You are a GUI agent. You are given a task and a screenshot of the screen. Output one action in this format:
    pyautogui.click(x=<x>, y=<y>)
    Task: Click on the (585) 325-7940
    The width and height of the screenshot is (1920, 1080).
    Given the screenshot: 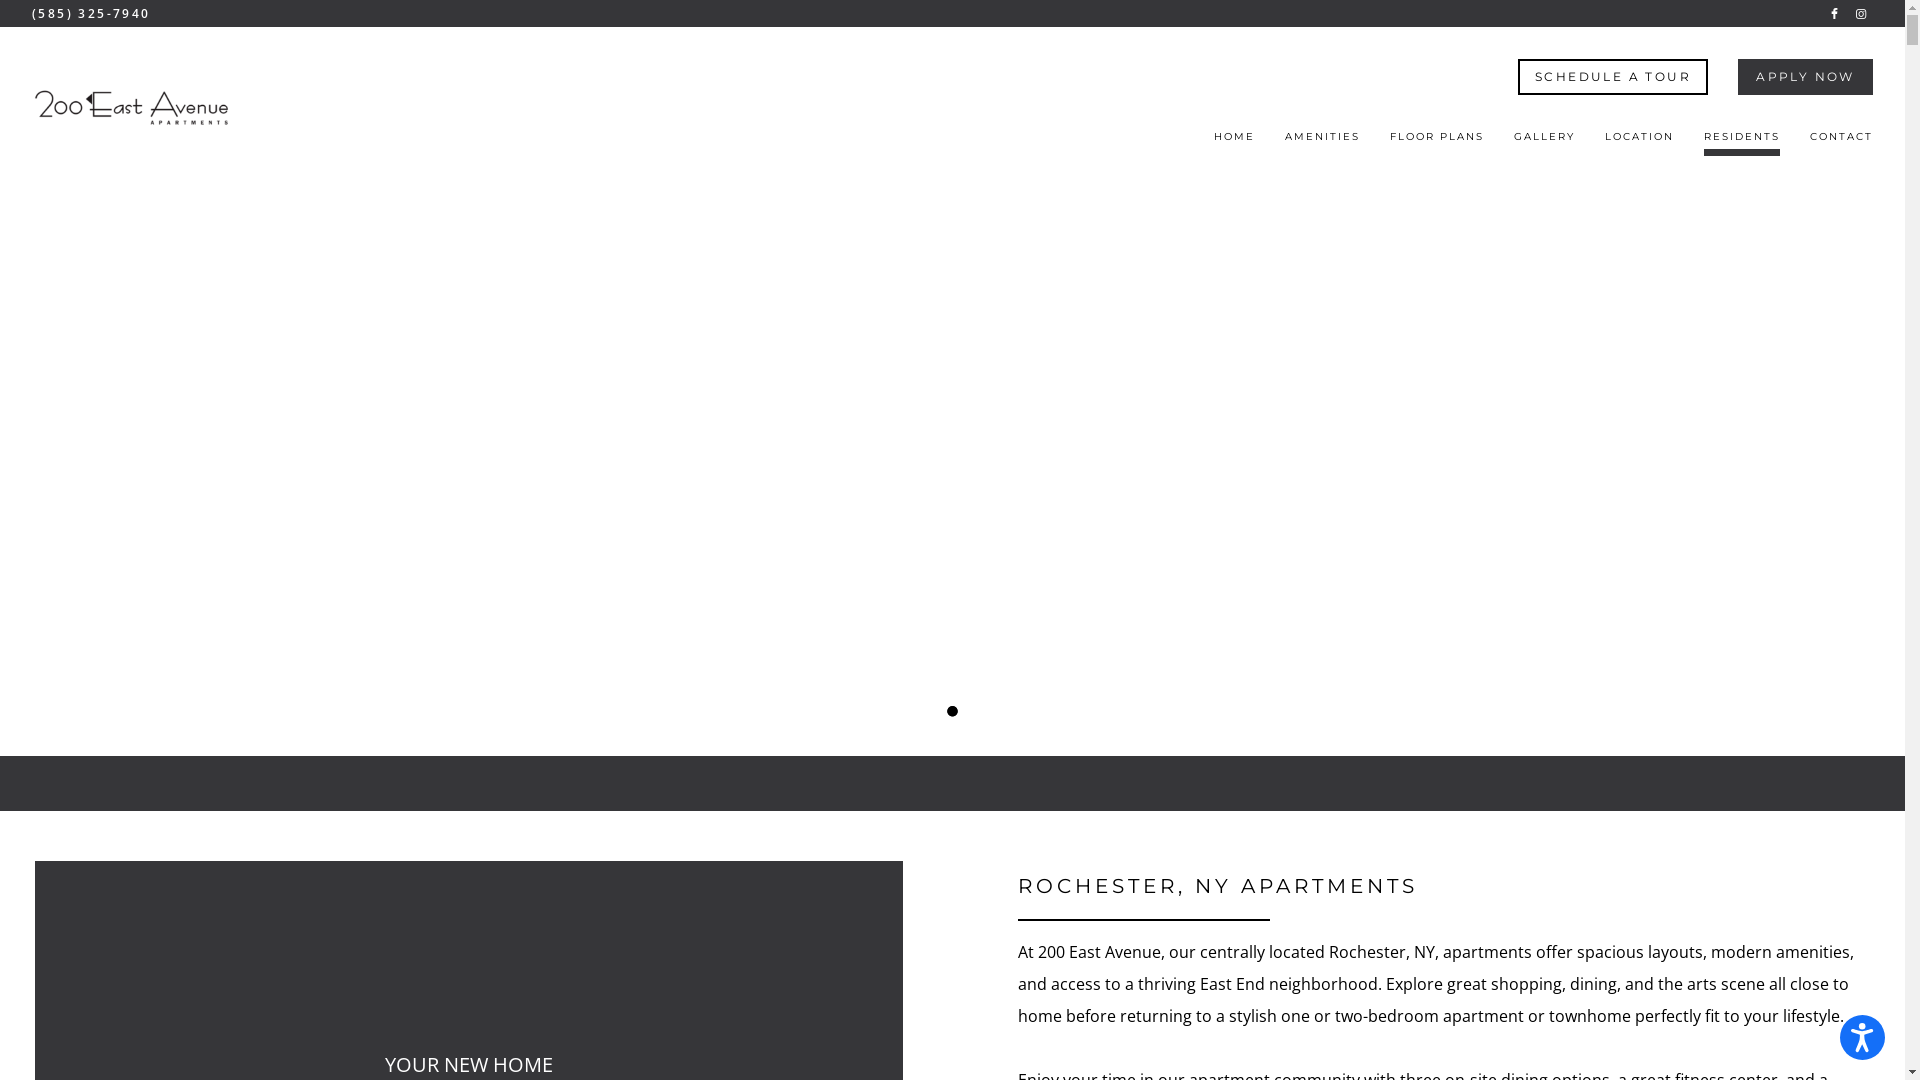 What is the action you would take?
    pyautogui.click(x=92, y=14)
    